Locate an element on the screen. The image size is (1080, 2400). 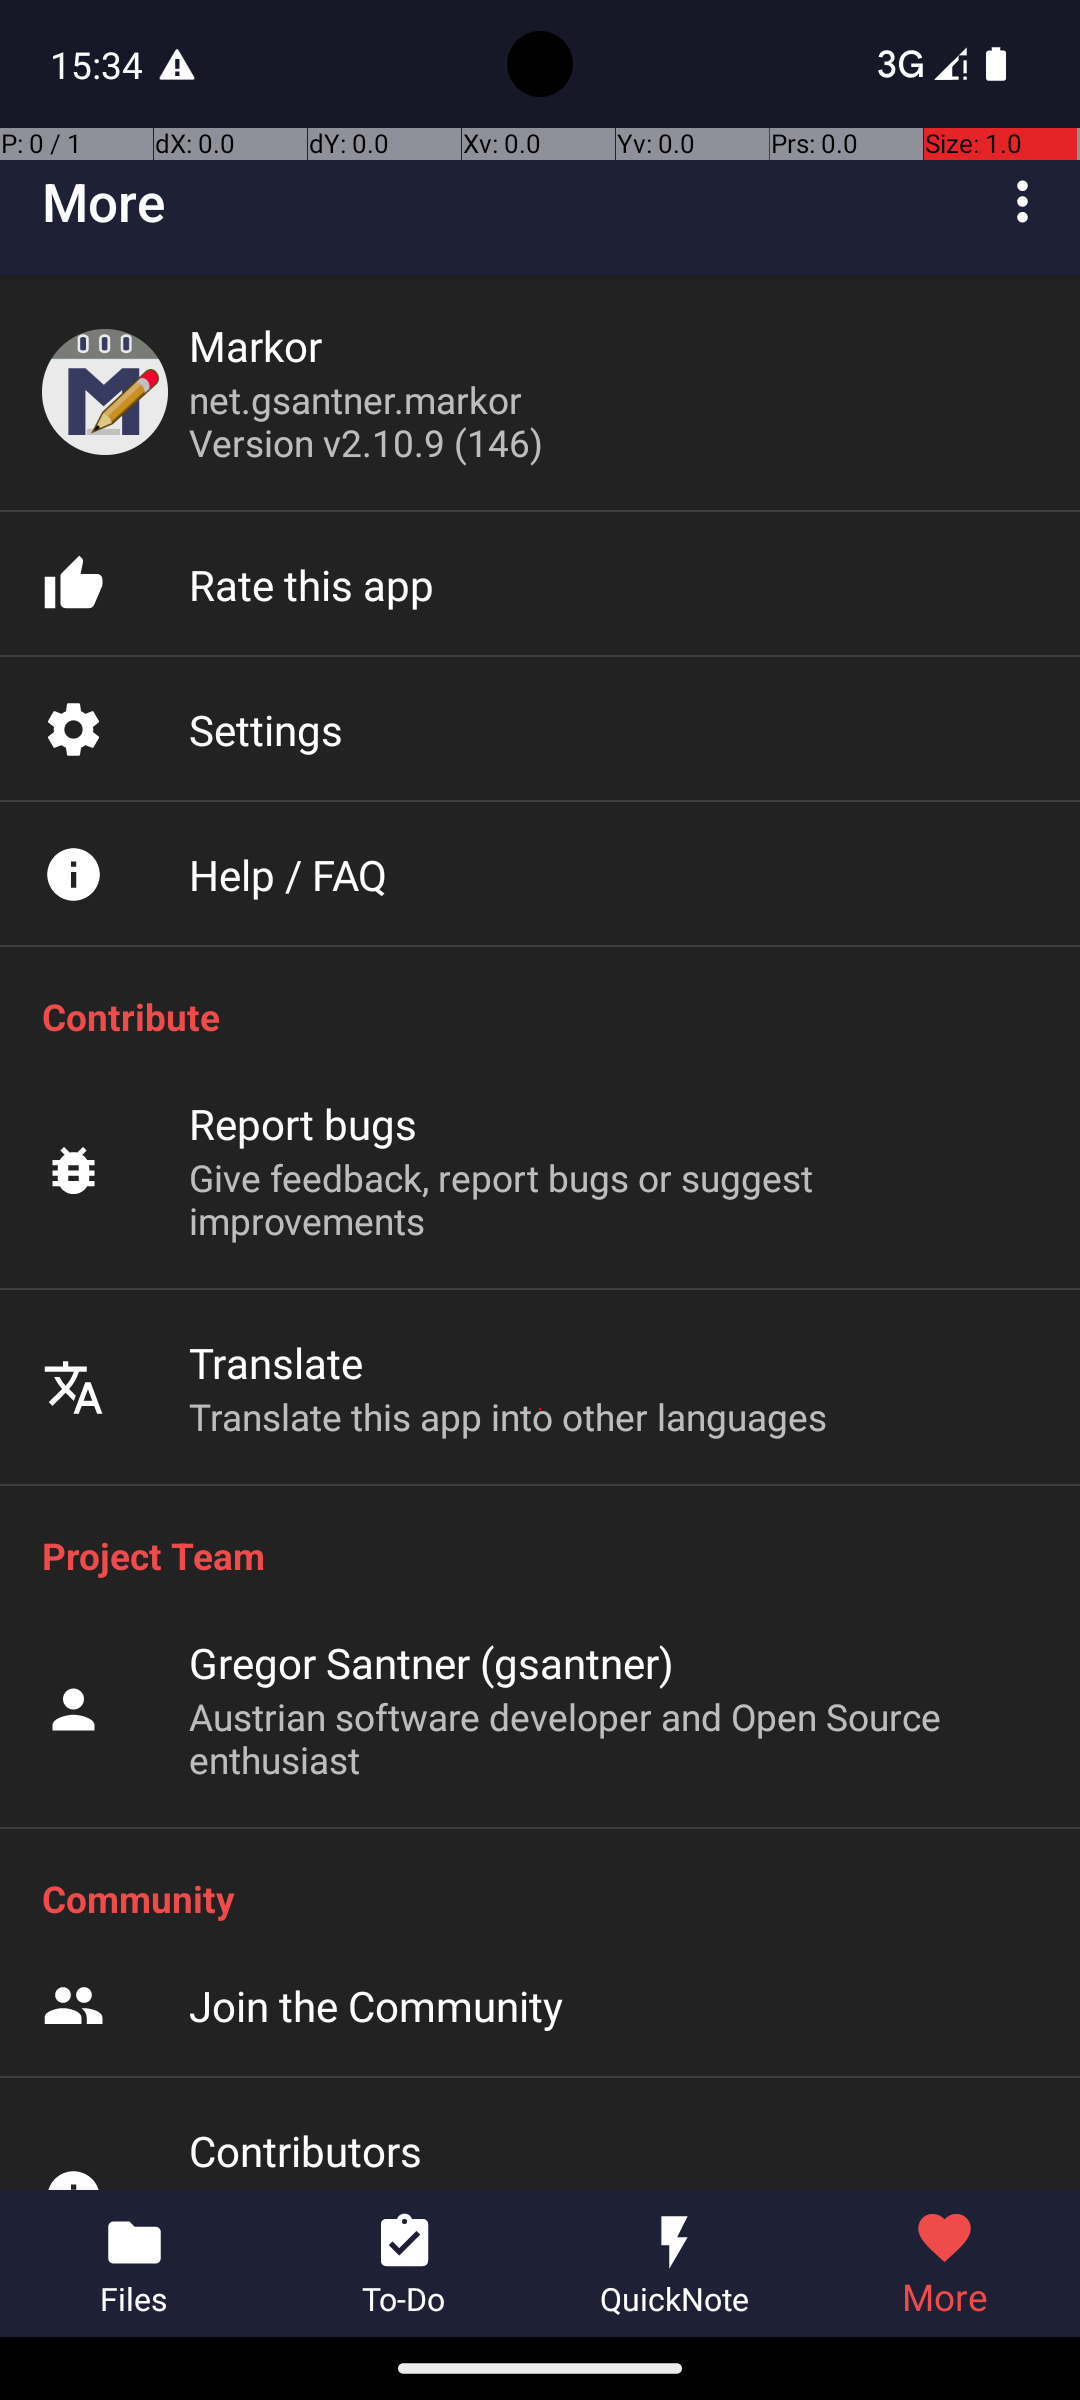
Translate this app into other languages is located at coordinates (508, 1416).